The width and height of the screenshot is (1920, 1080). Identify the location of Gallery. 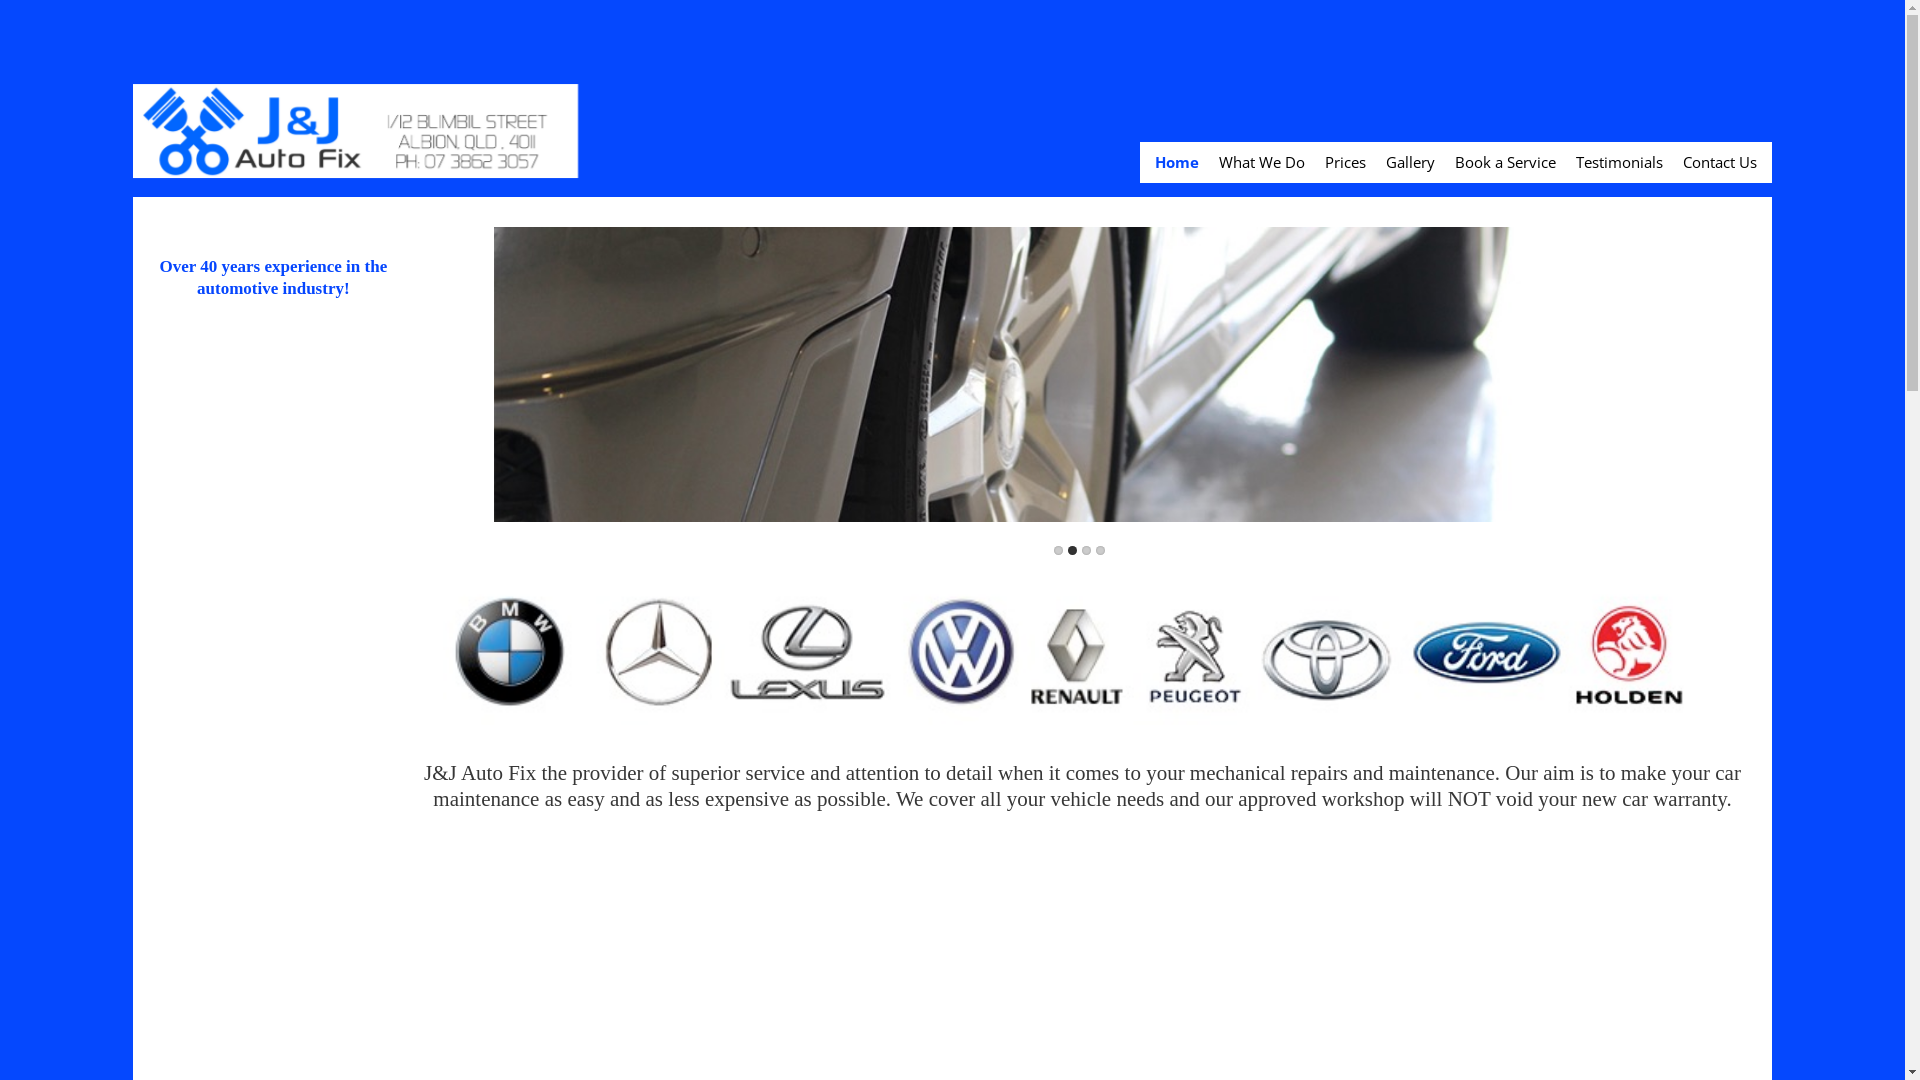
(1410, 162).